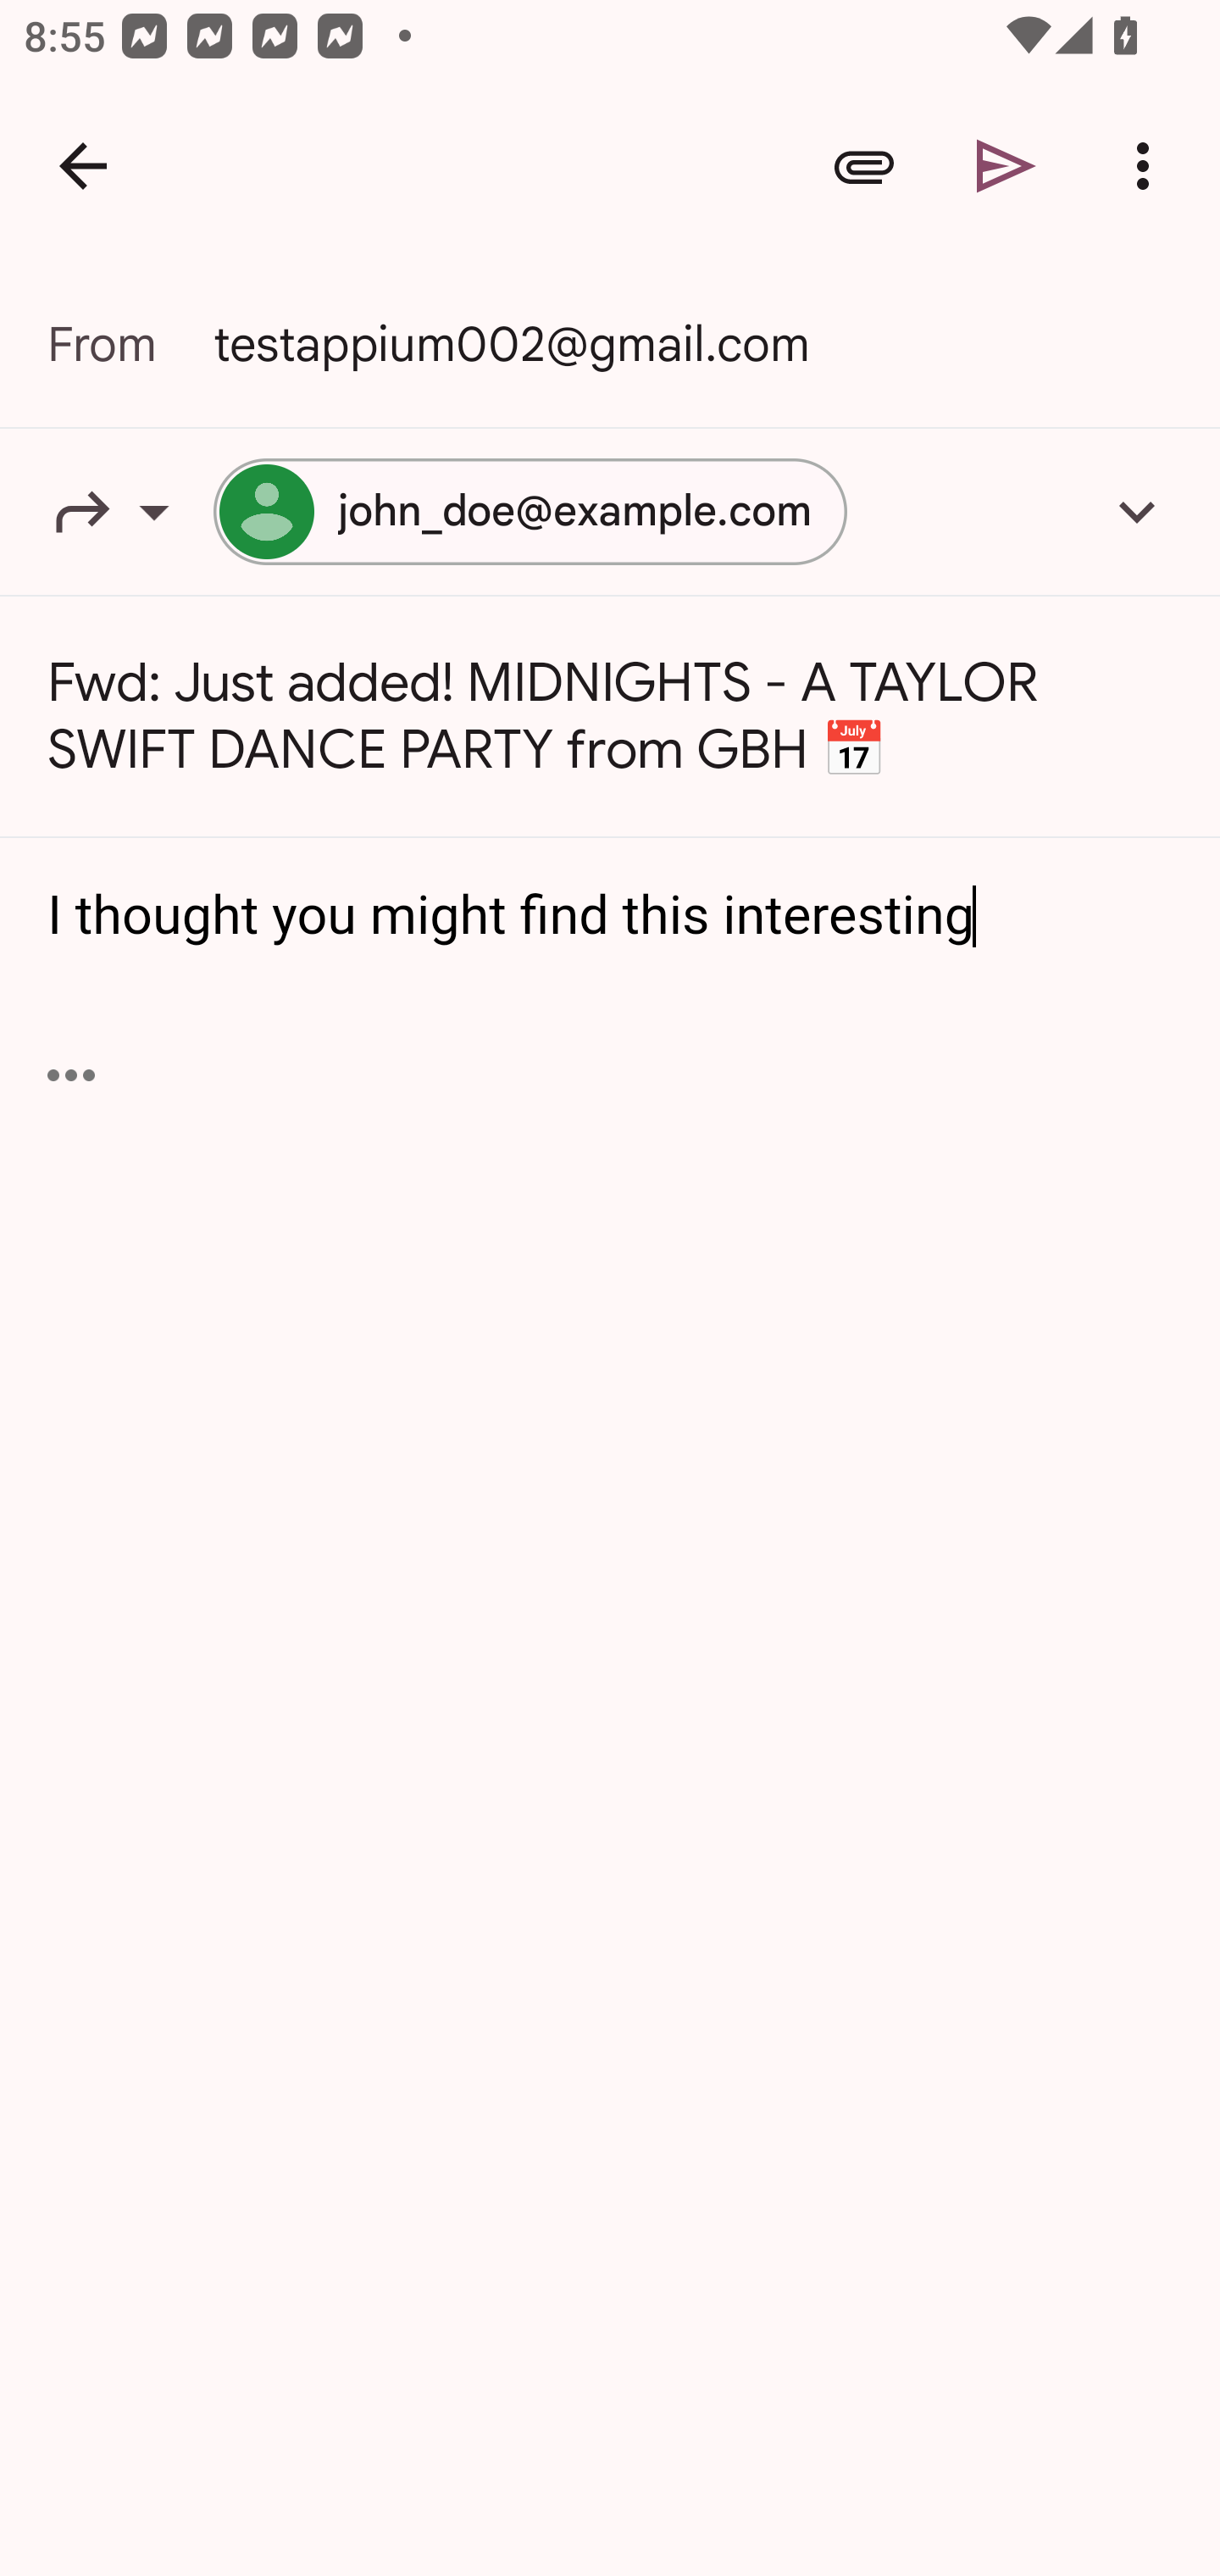 This screenshot has height=2576, width=1220. Describe the element at coordinates (71, 1074) in the screenshot. I see `Include quoted text` at that location.